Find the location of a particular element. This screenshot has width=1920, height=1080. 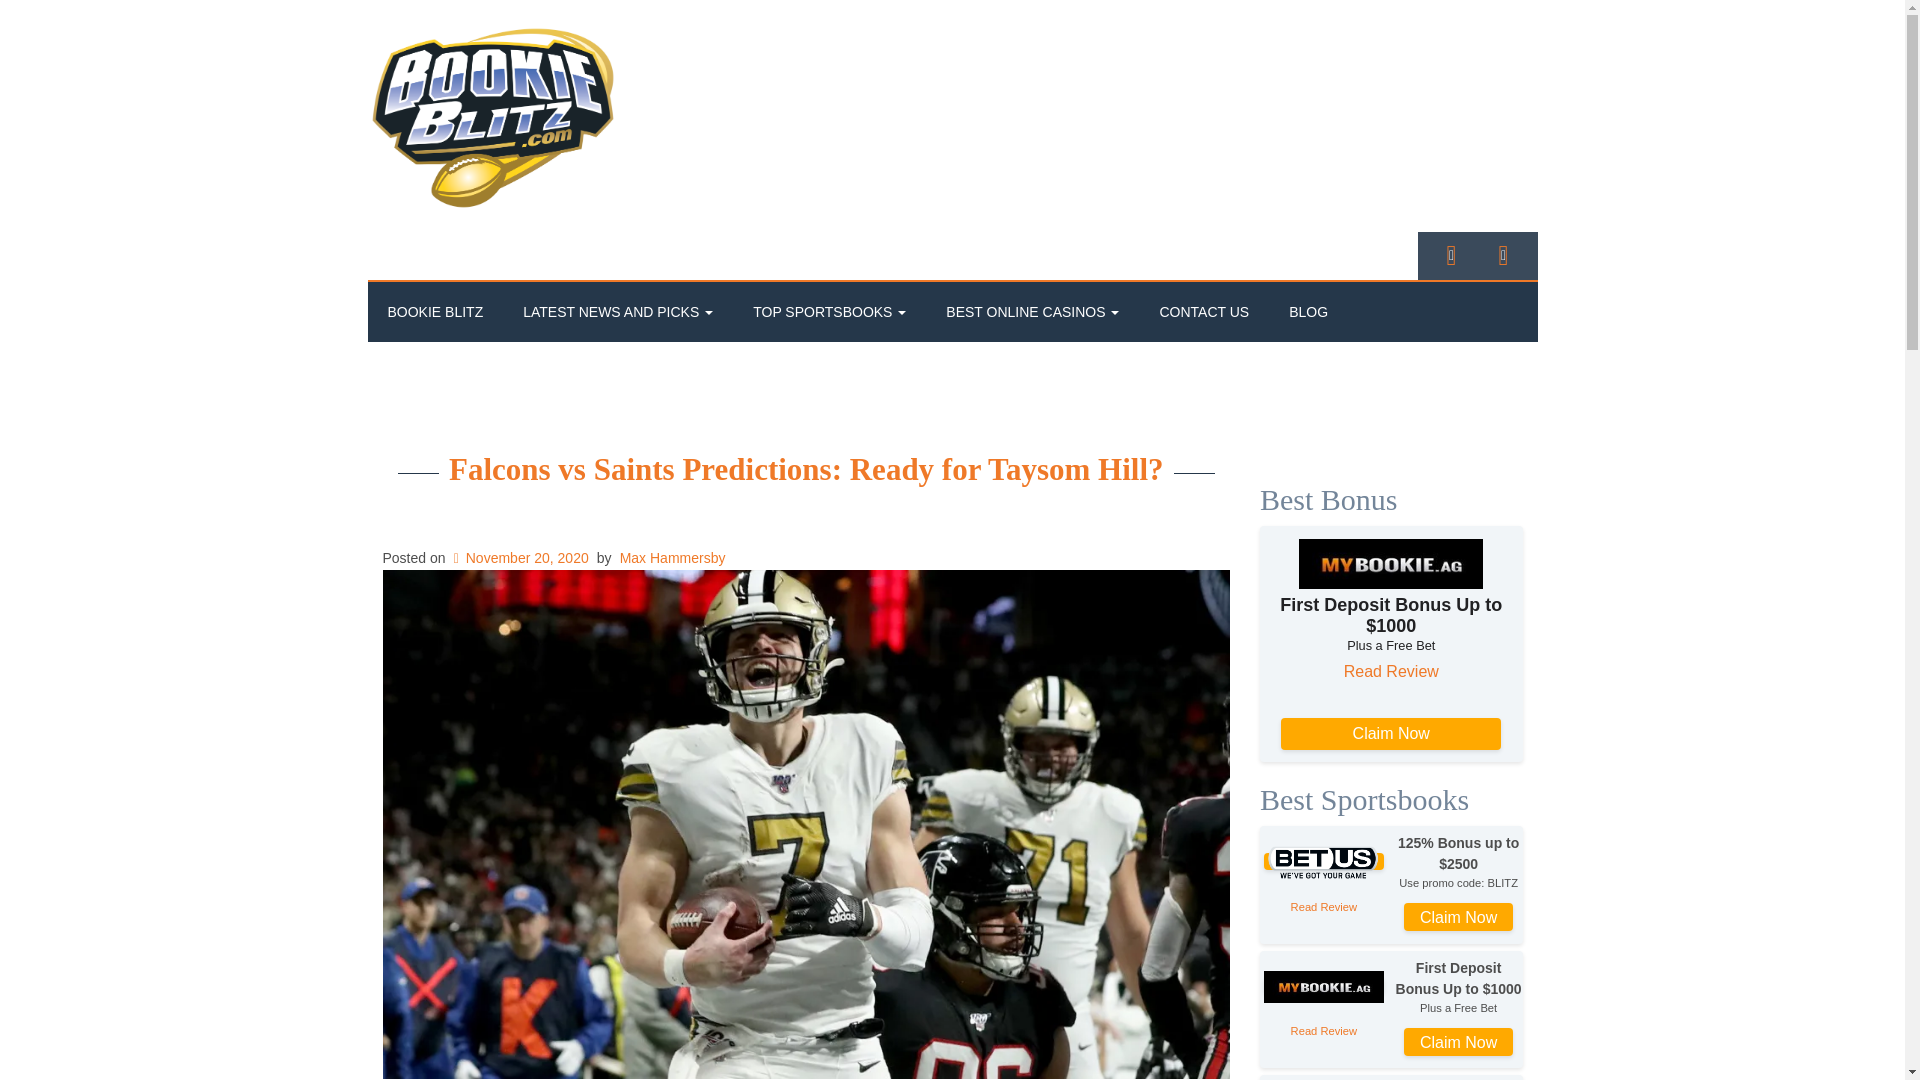

BOOKIE BLITZ is located at coordinates (436, 312).